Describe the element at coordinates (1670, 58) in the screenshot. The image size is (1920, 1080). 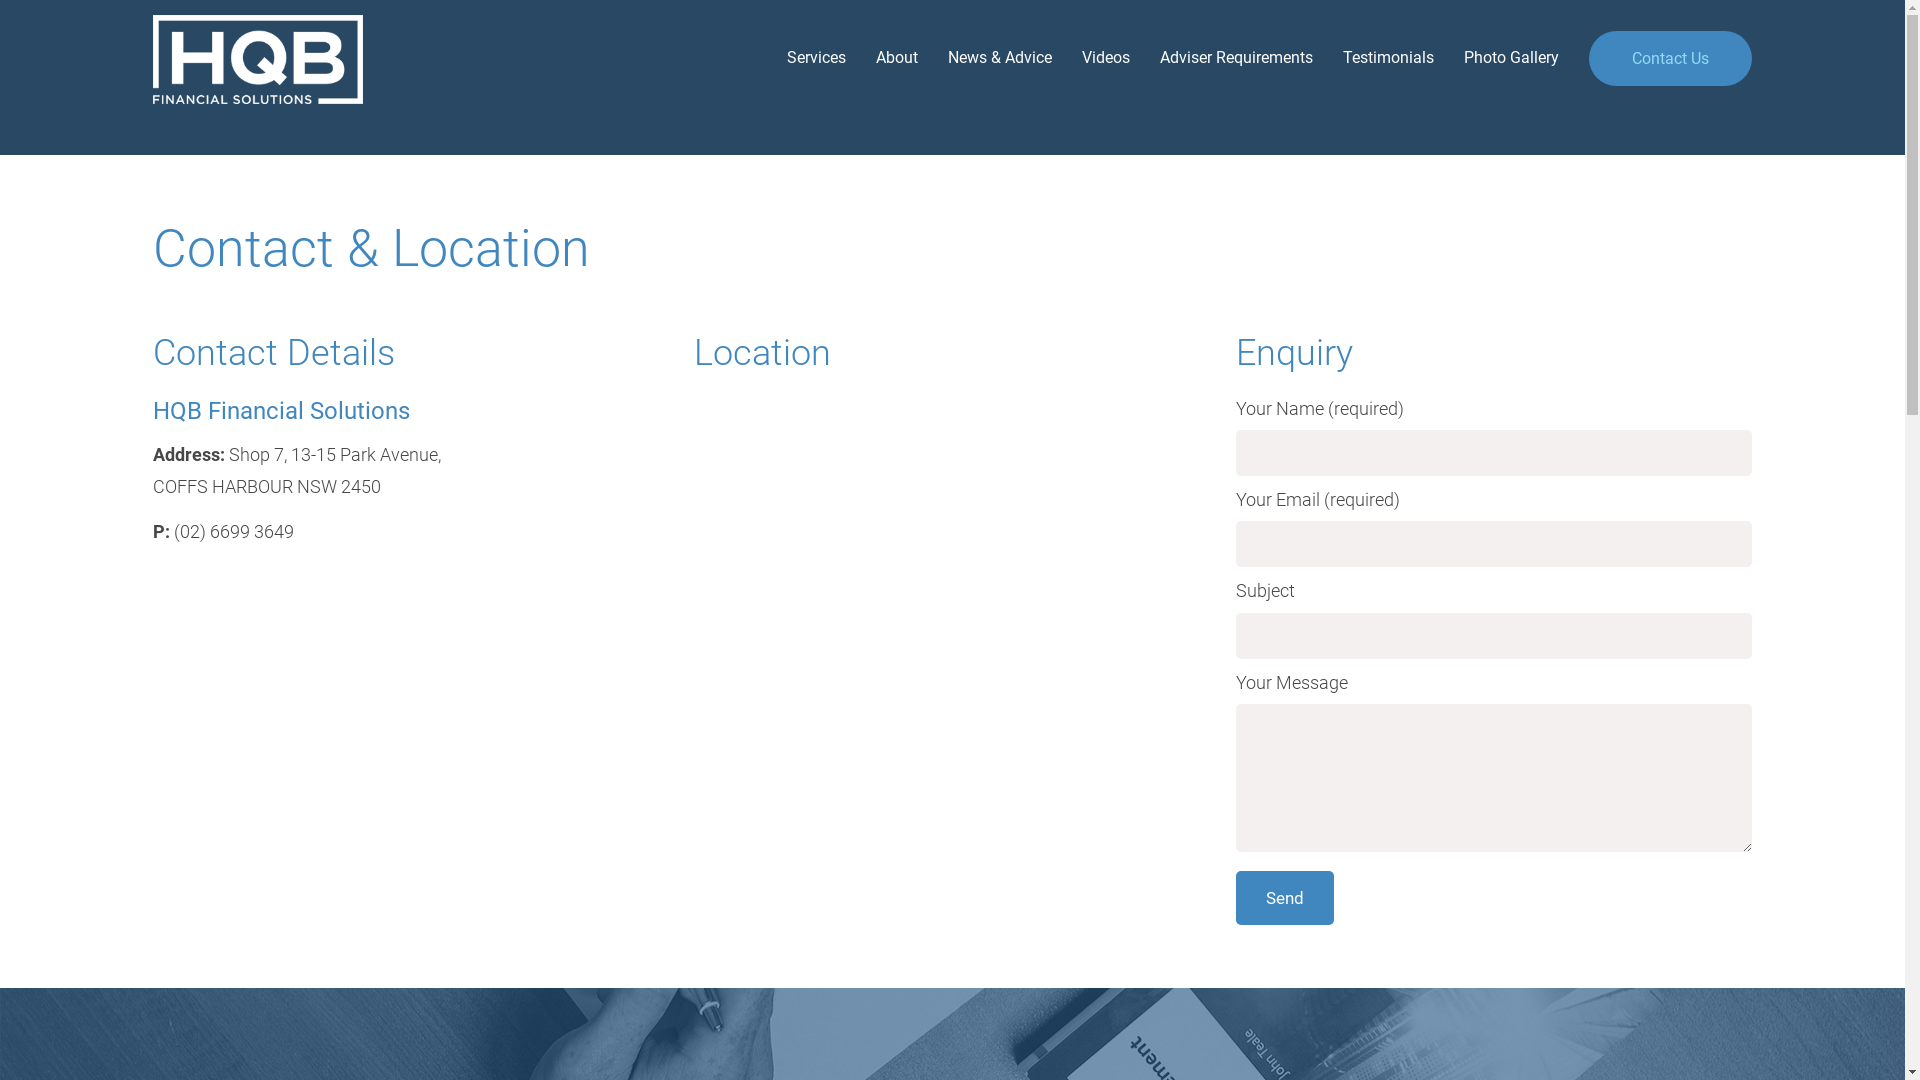
I see `Contact Us` at that location.